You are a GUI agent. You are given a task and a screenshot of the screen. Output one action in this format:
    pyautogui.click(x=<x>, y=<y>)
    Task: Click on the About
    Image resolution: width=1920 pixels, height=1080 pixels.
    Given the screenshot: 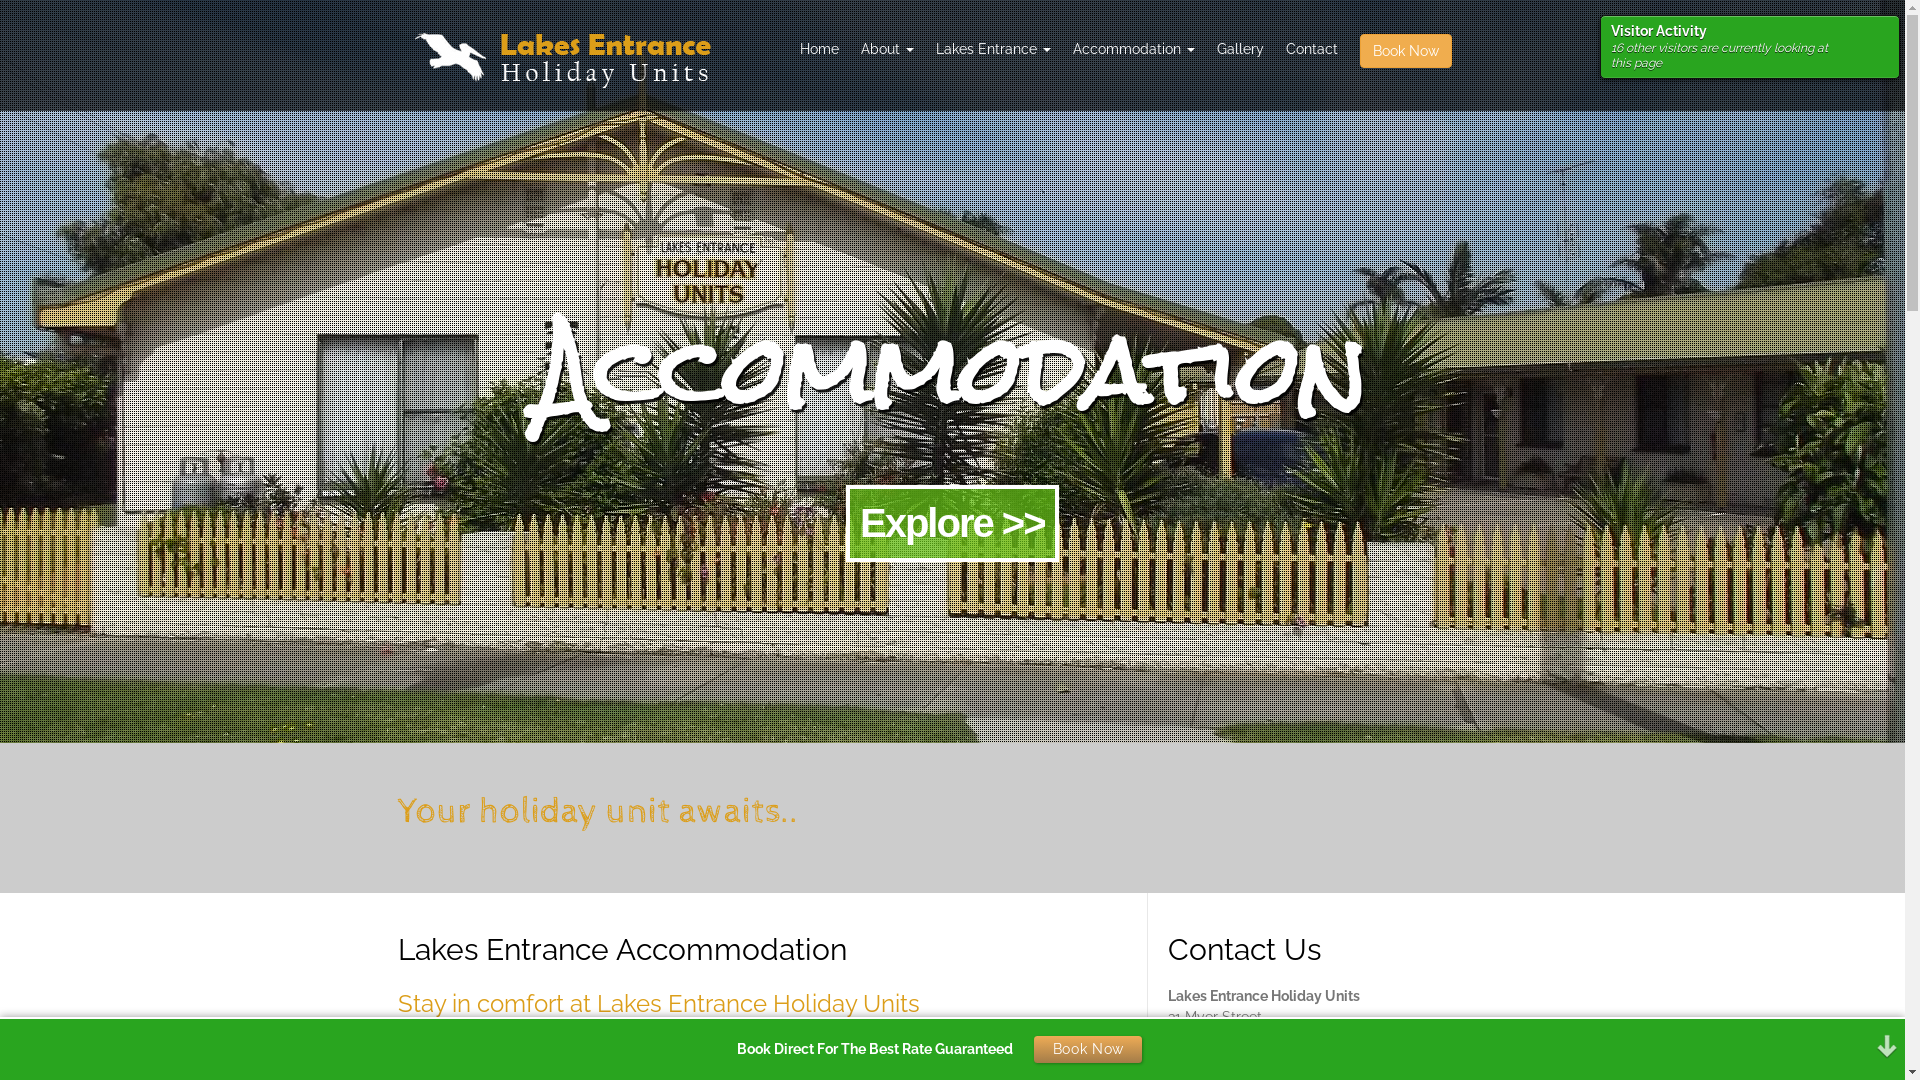 What is the action you would take?
    pyautogui.click(x=888, y=49)
    